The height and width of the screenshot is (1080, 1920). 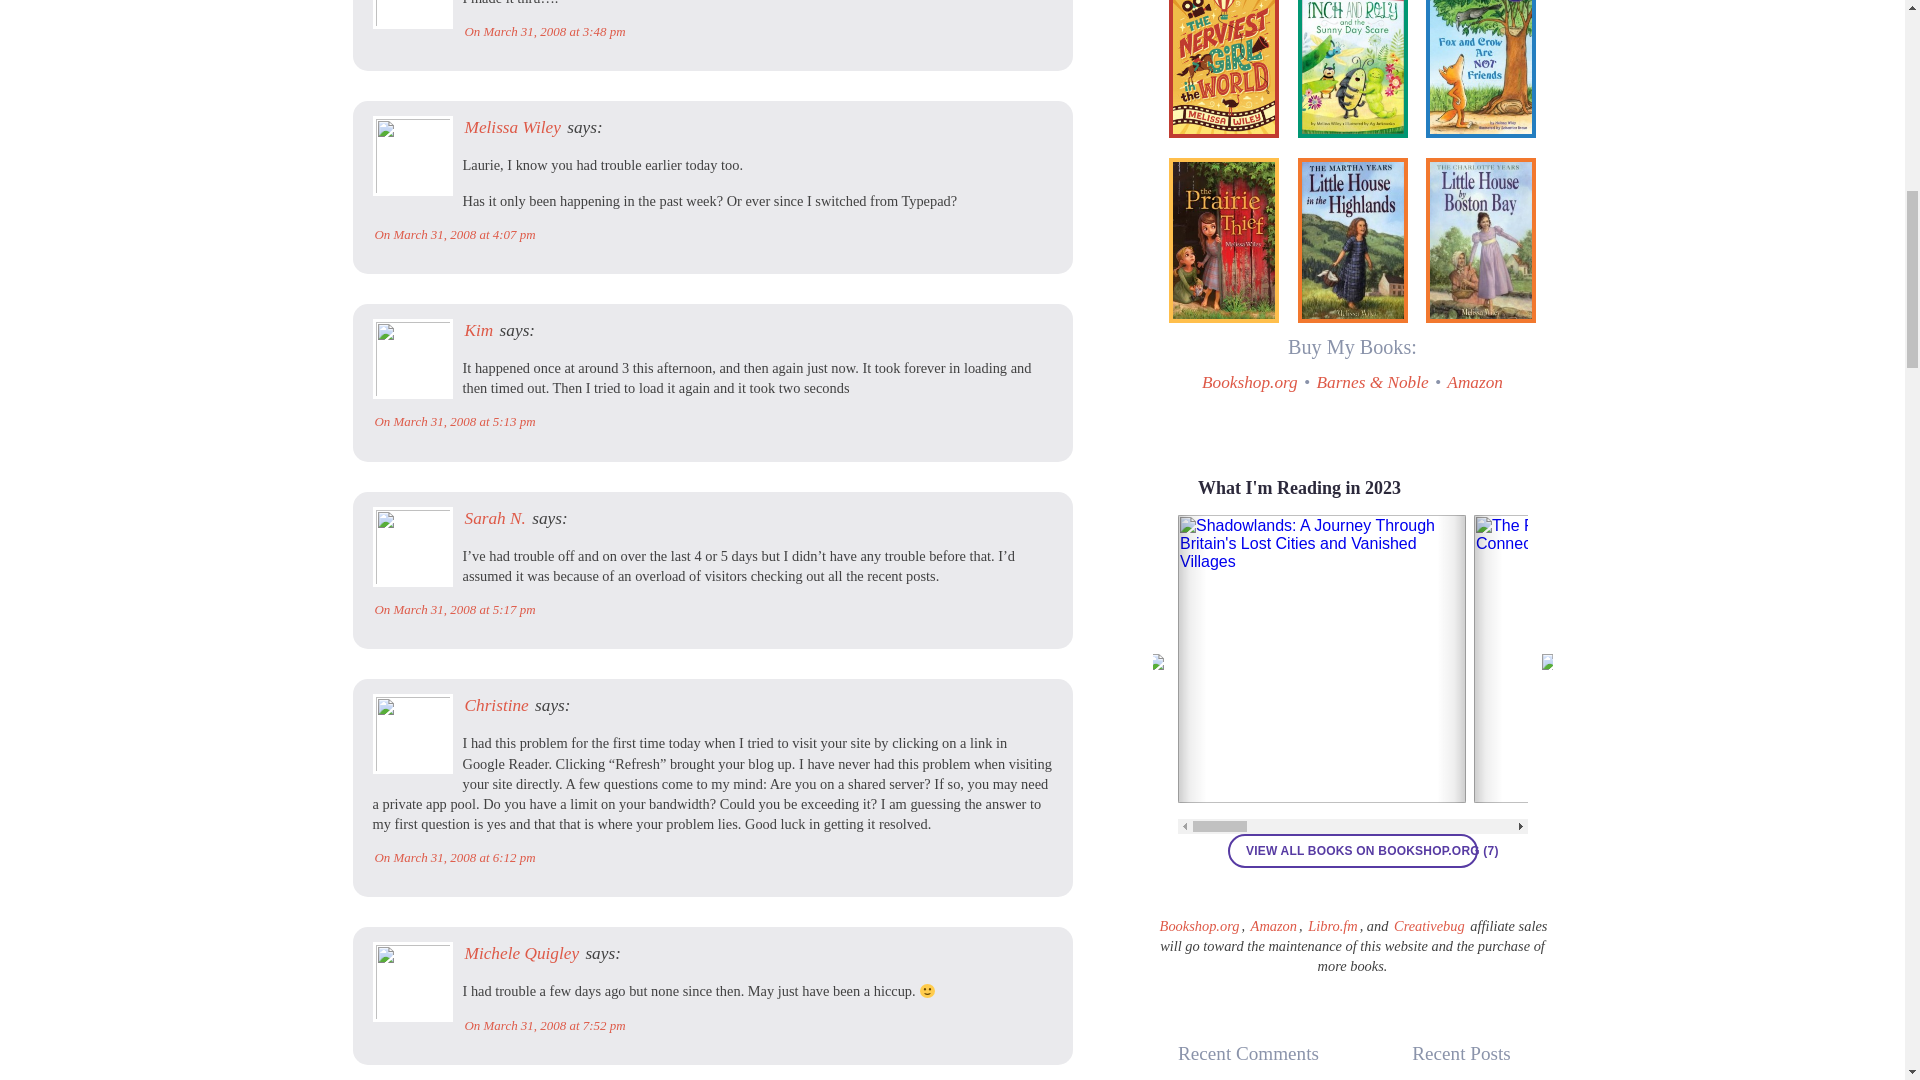 What do you see at coordinates (522, 953) in the screenshot?
I see `Michele Quigley` at bounding box center [522, 953].